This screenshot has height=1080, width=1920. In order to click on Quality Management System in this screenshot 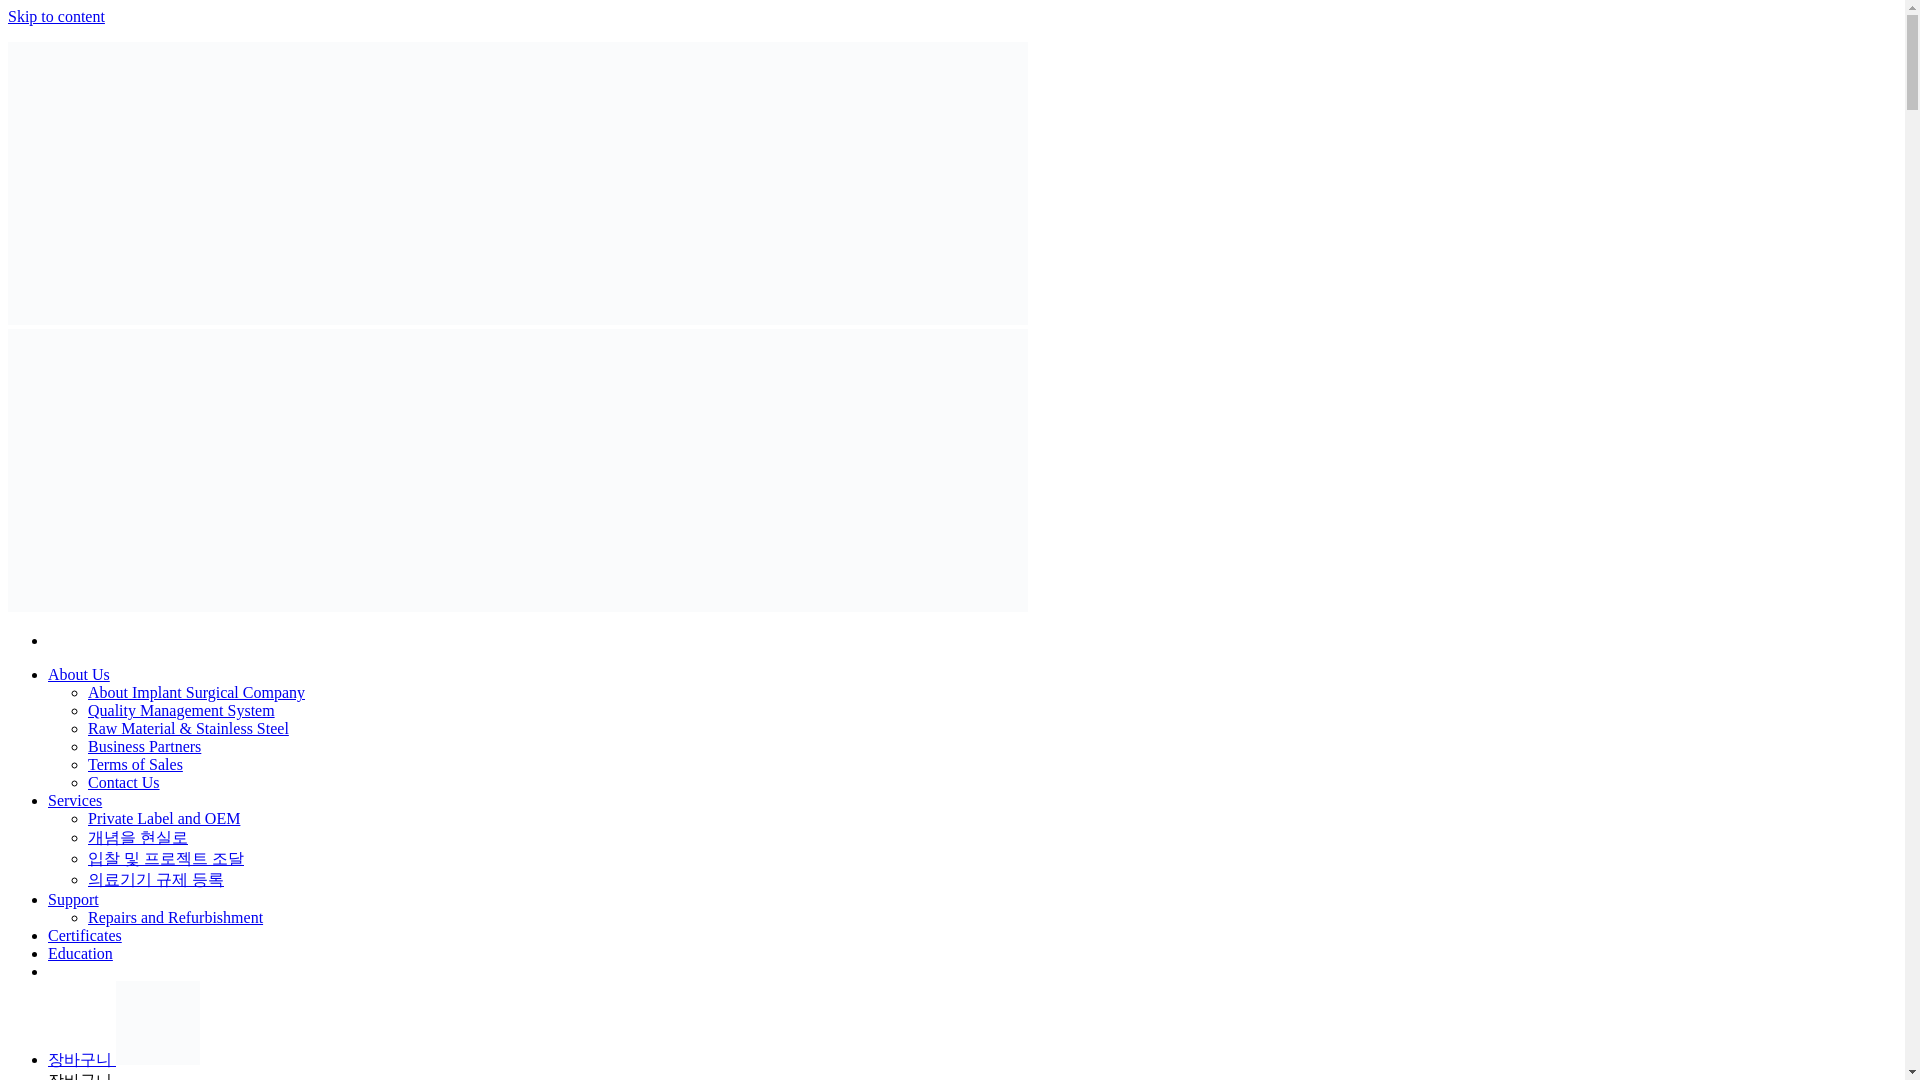, I will do `click(181, 710)`.